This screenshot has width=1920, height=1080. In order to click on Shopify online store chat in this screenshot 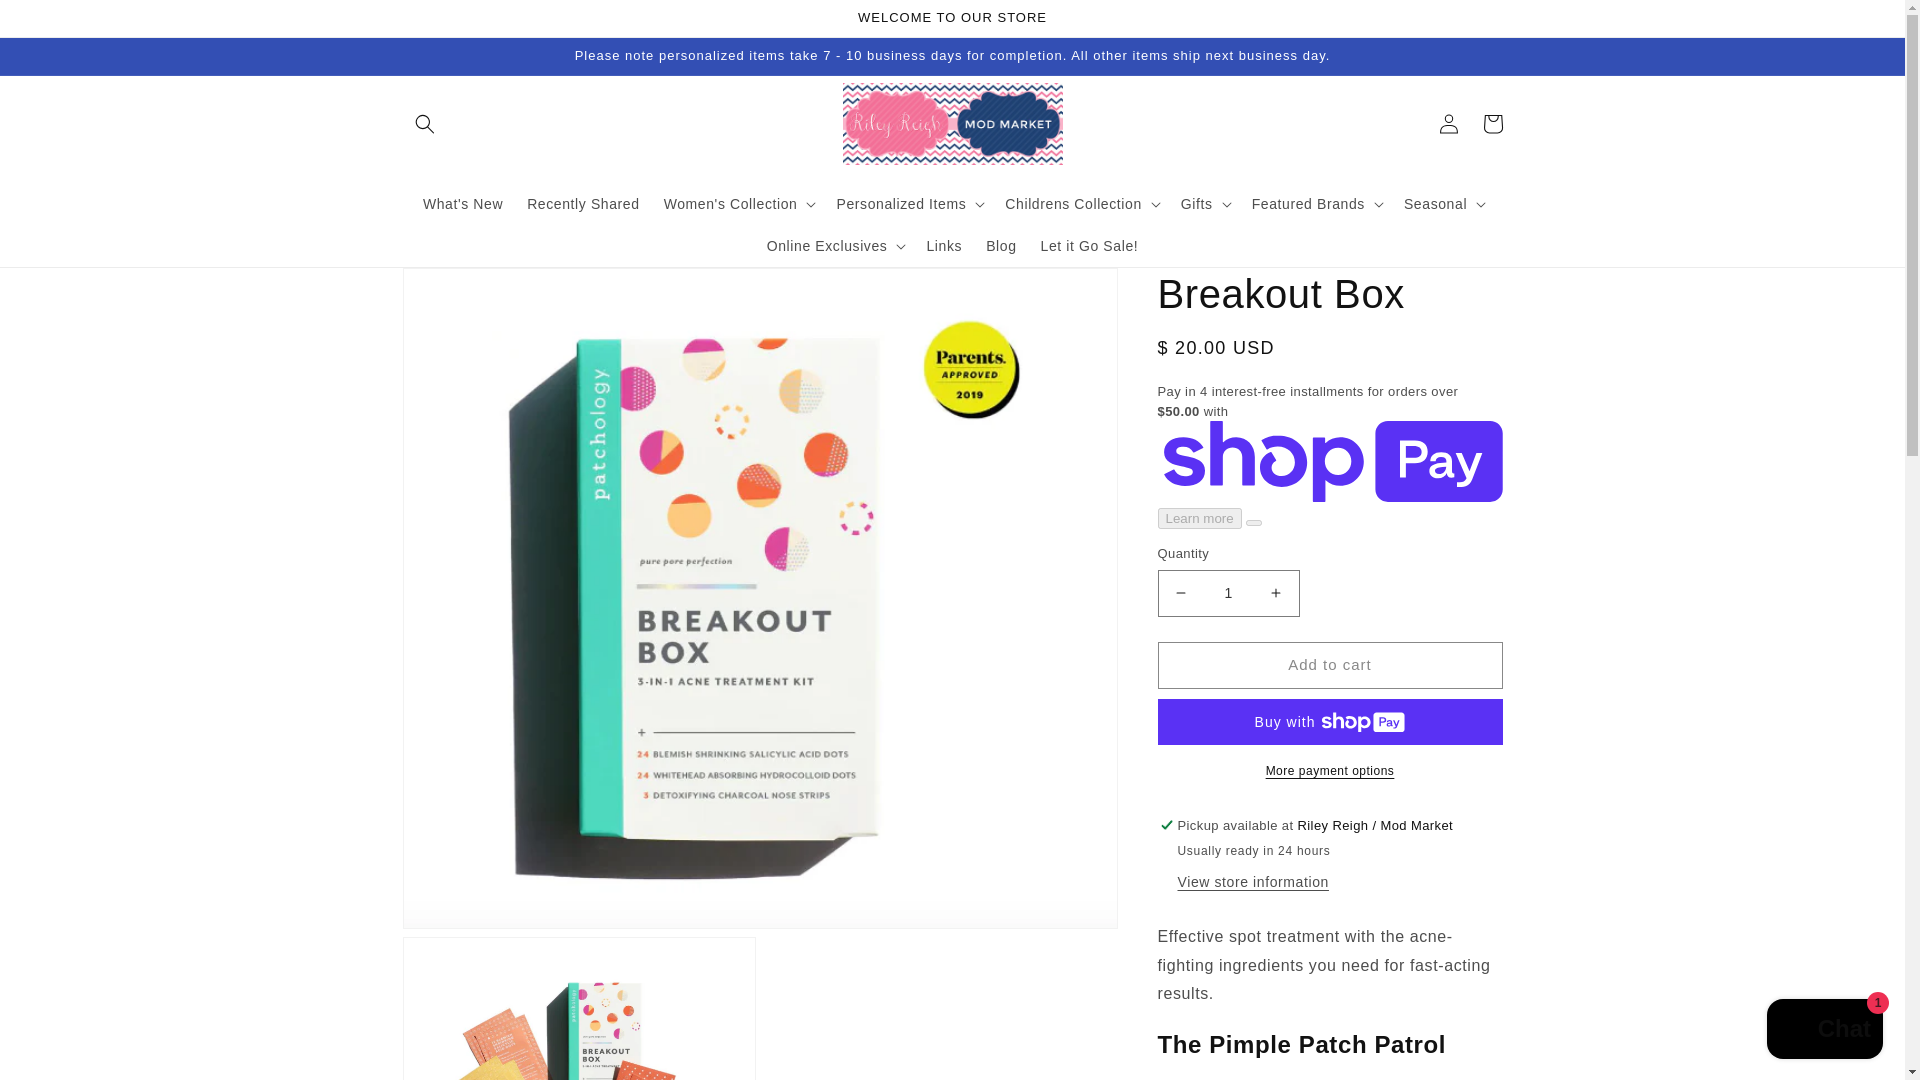, I will do `click(1824, 1031)`.